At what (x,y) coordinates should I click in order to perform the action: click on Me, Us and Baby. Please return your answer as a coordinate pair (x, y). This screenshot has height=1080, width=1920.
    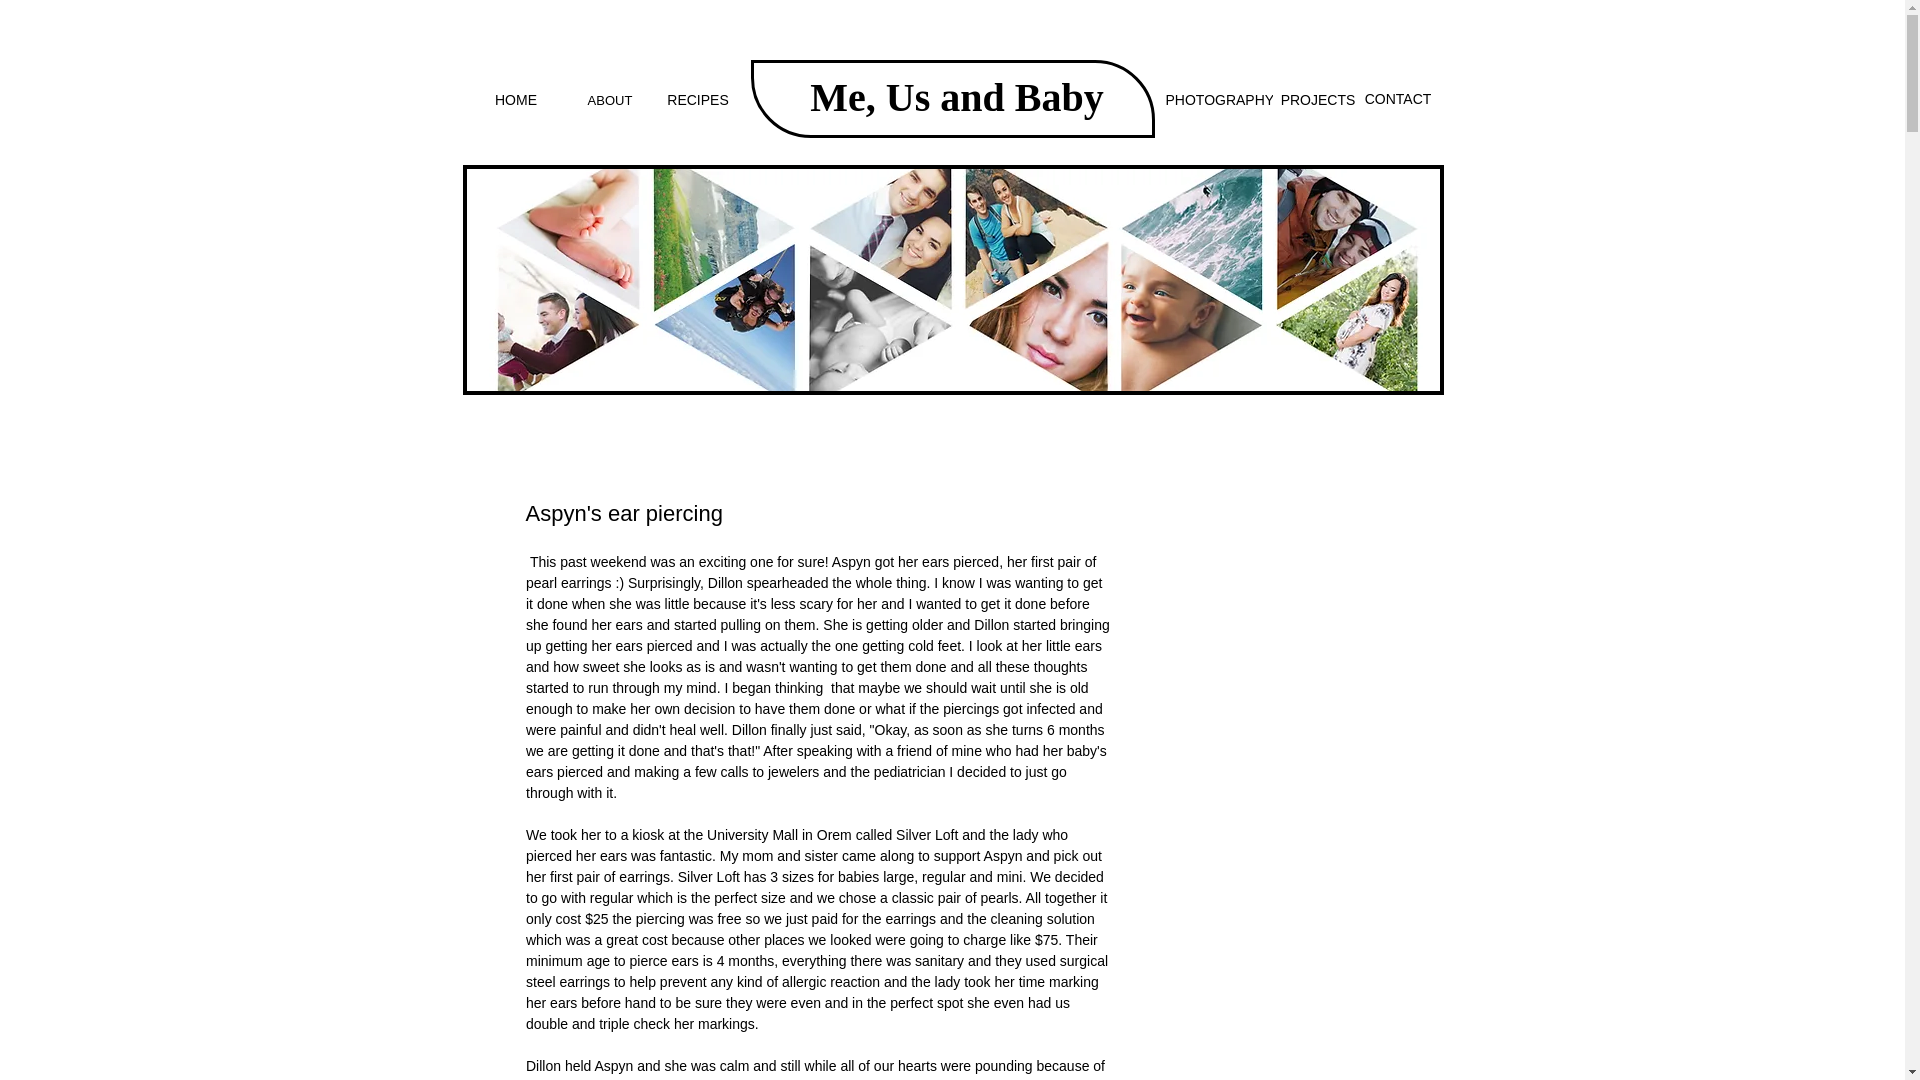
    Looking at the image, I should click on (956, 96).